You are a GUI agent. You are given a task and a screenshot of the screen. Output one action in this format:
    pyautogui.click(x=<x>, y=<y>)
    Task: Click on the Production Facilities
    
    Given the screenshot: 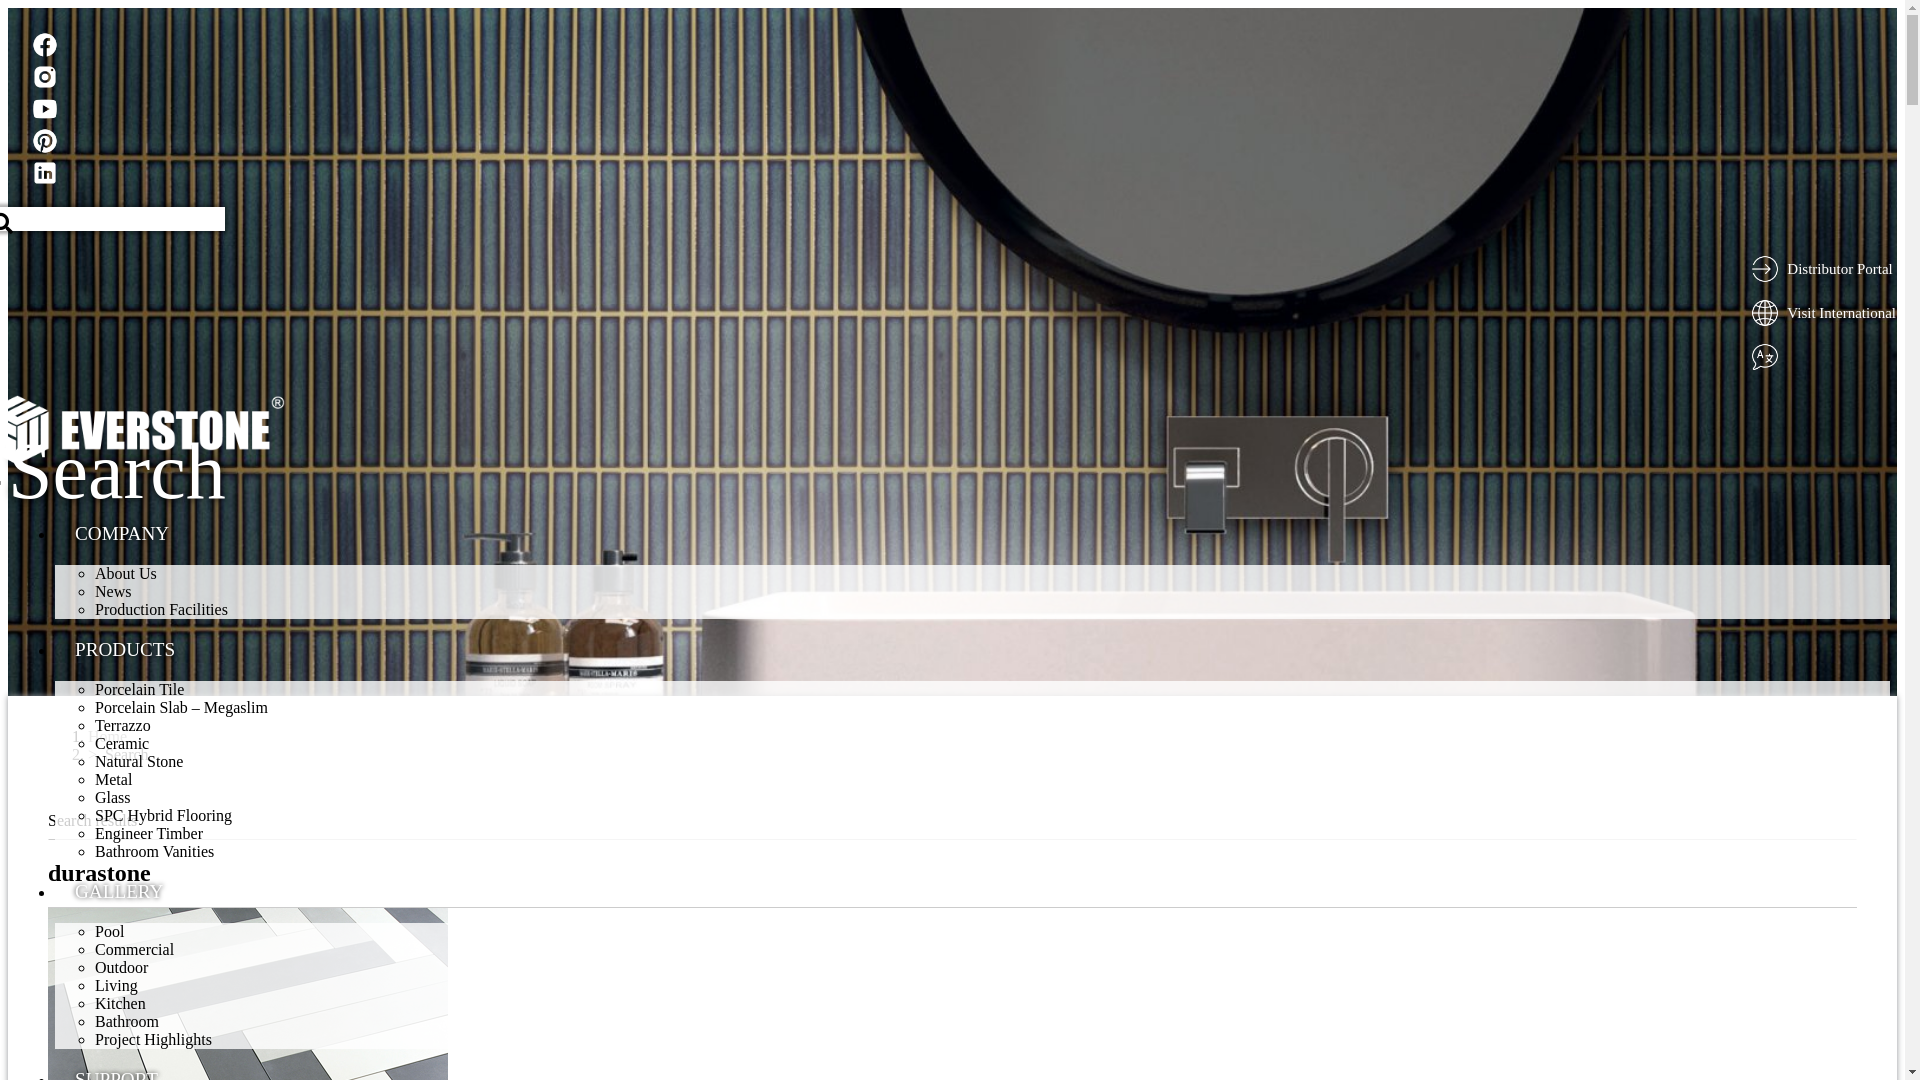 What is the action you would take?
    pyautogui.click(x=162, y=610)
    